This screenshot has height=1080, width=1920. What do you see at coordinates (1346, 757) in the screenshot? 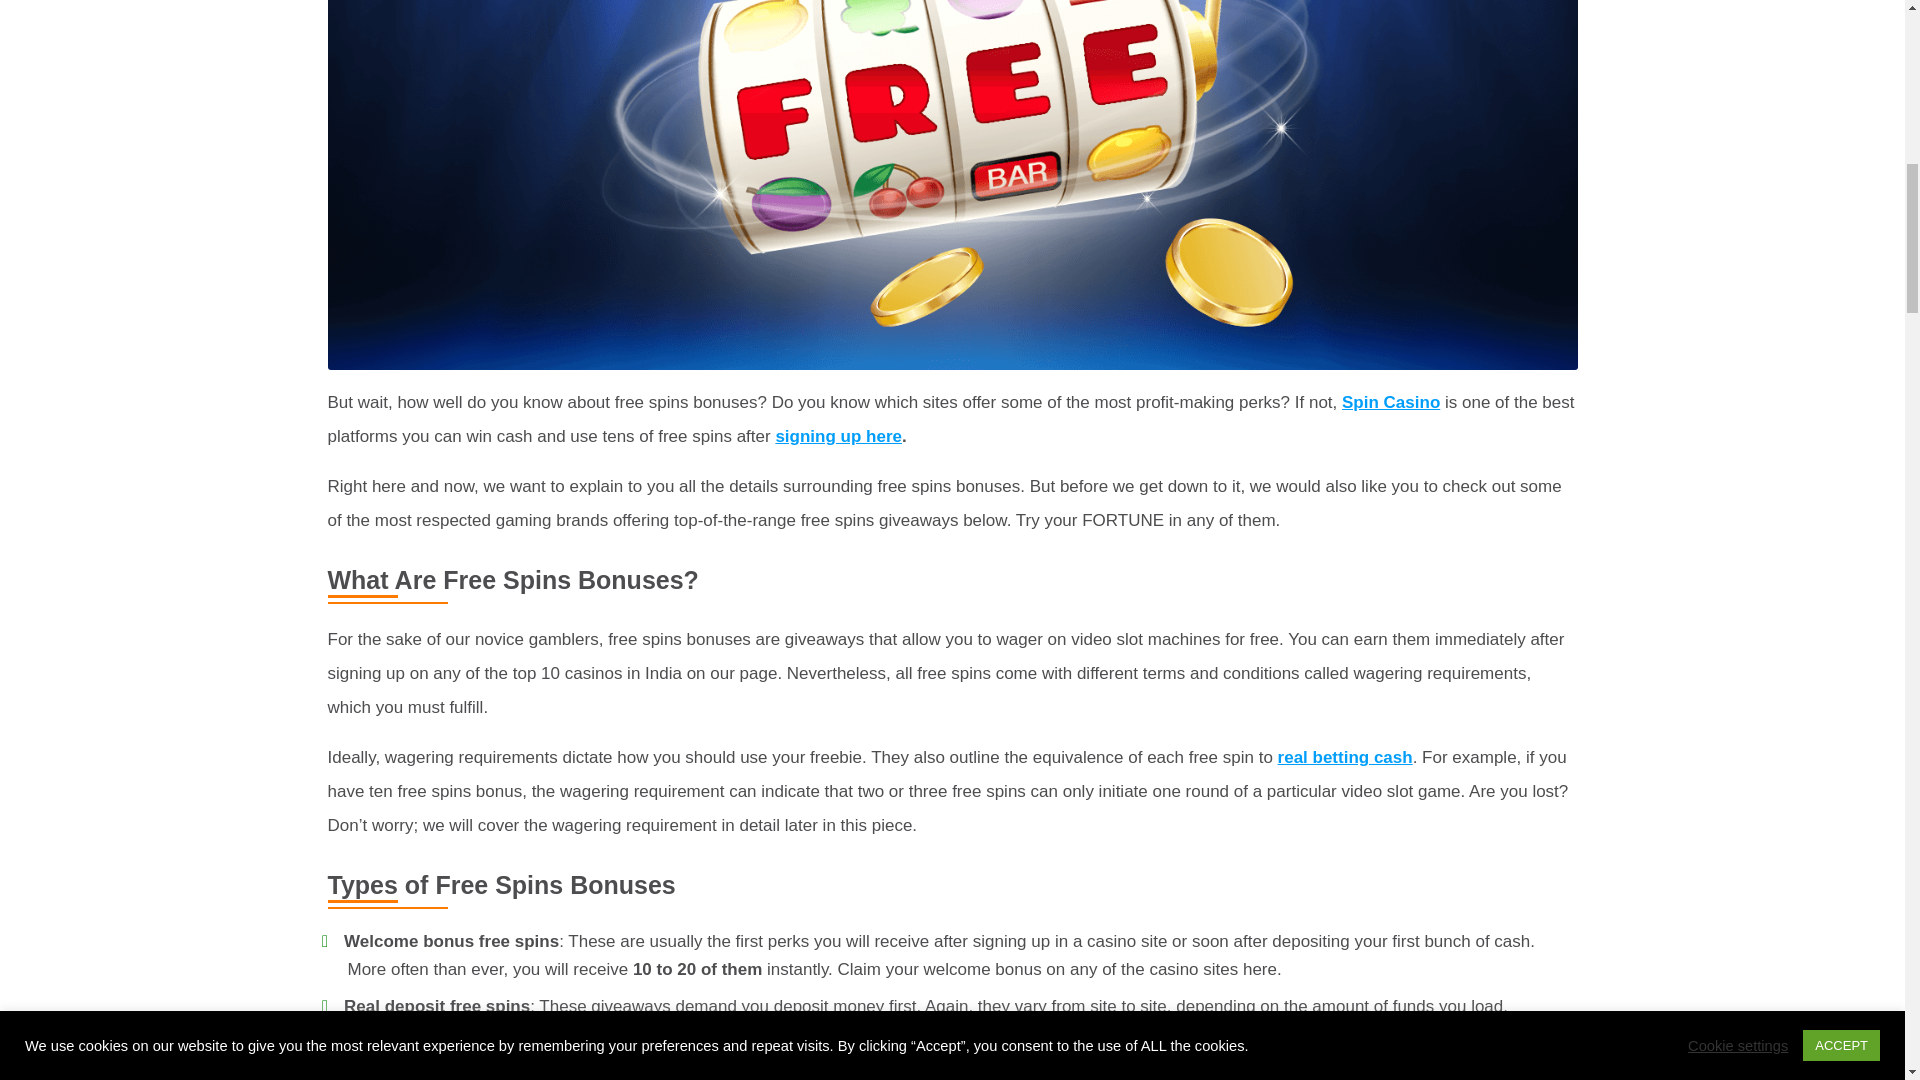
I see `real betting cash` at bounding box center [1346, 757].